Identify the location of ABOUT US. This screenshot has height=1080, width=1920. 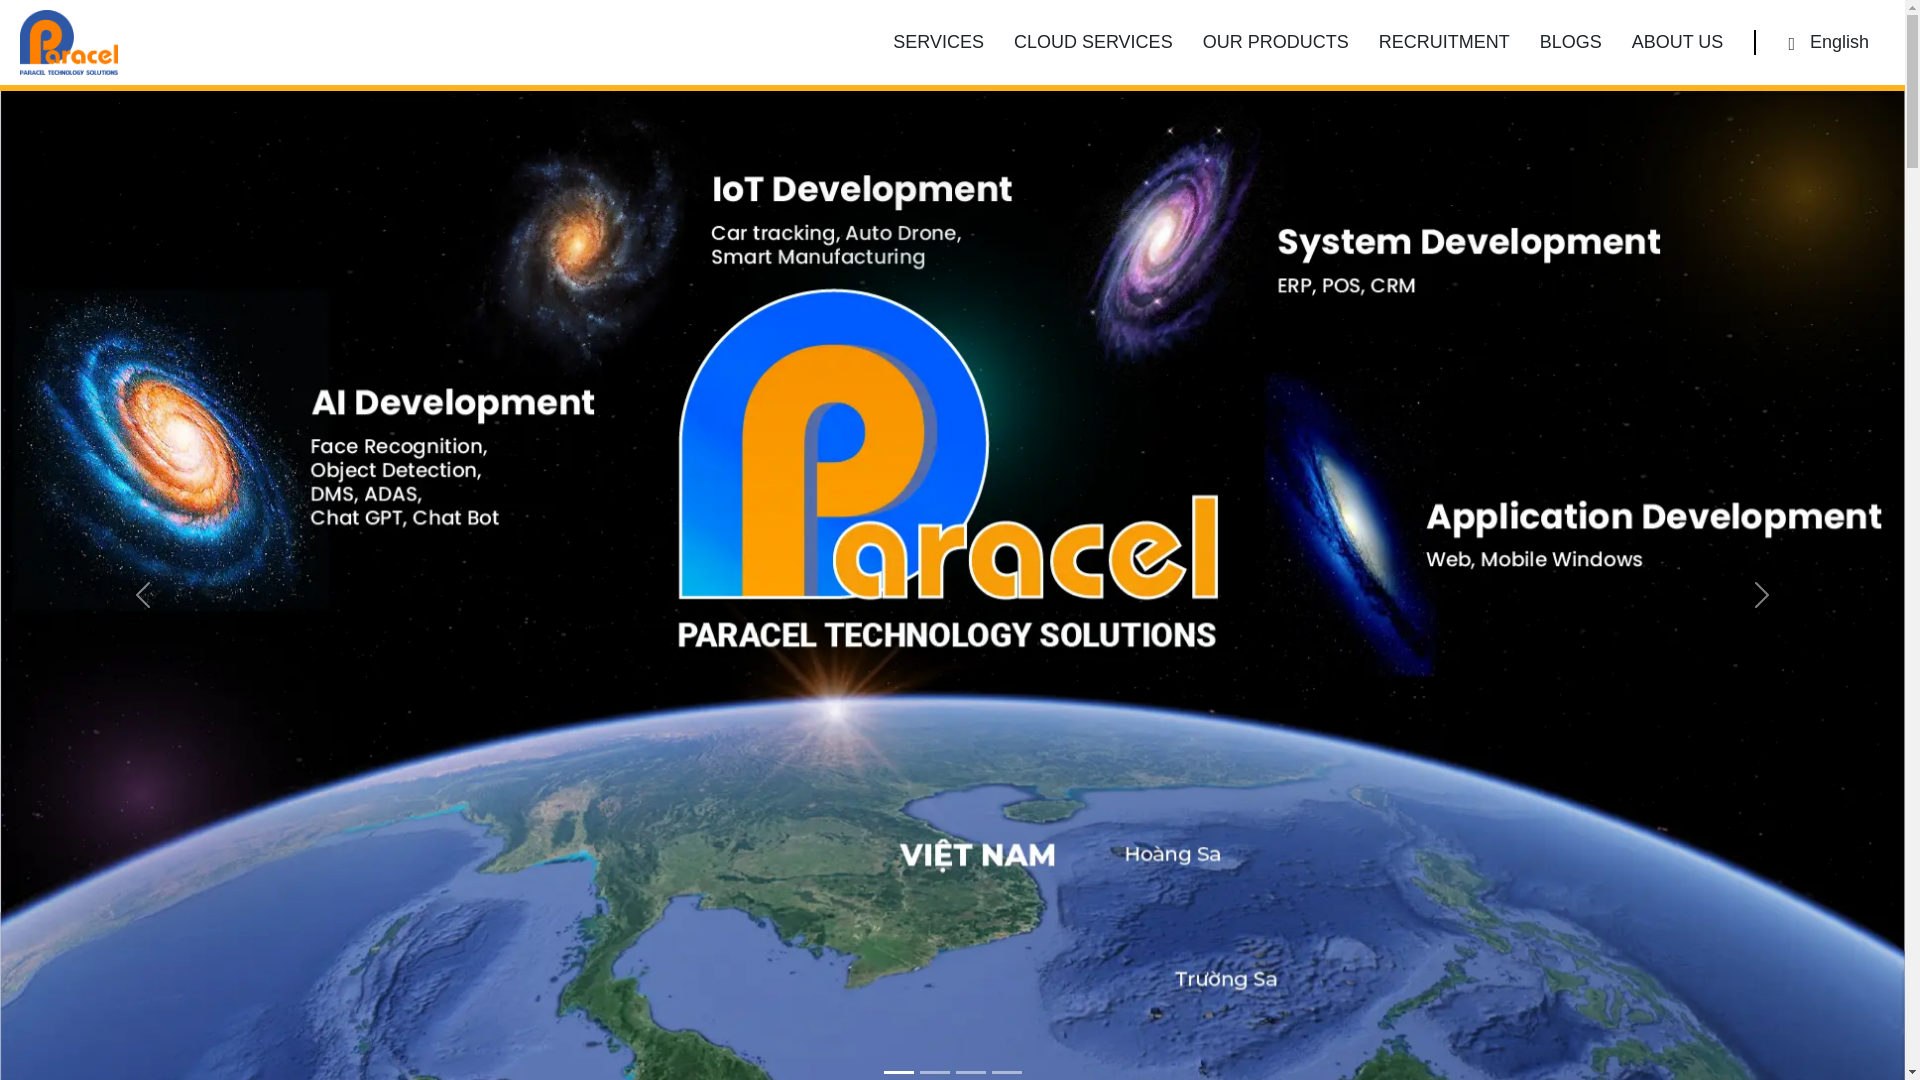
(1678, 42).